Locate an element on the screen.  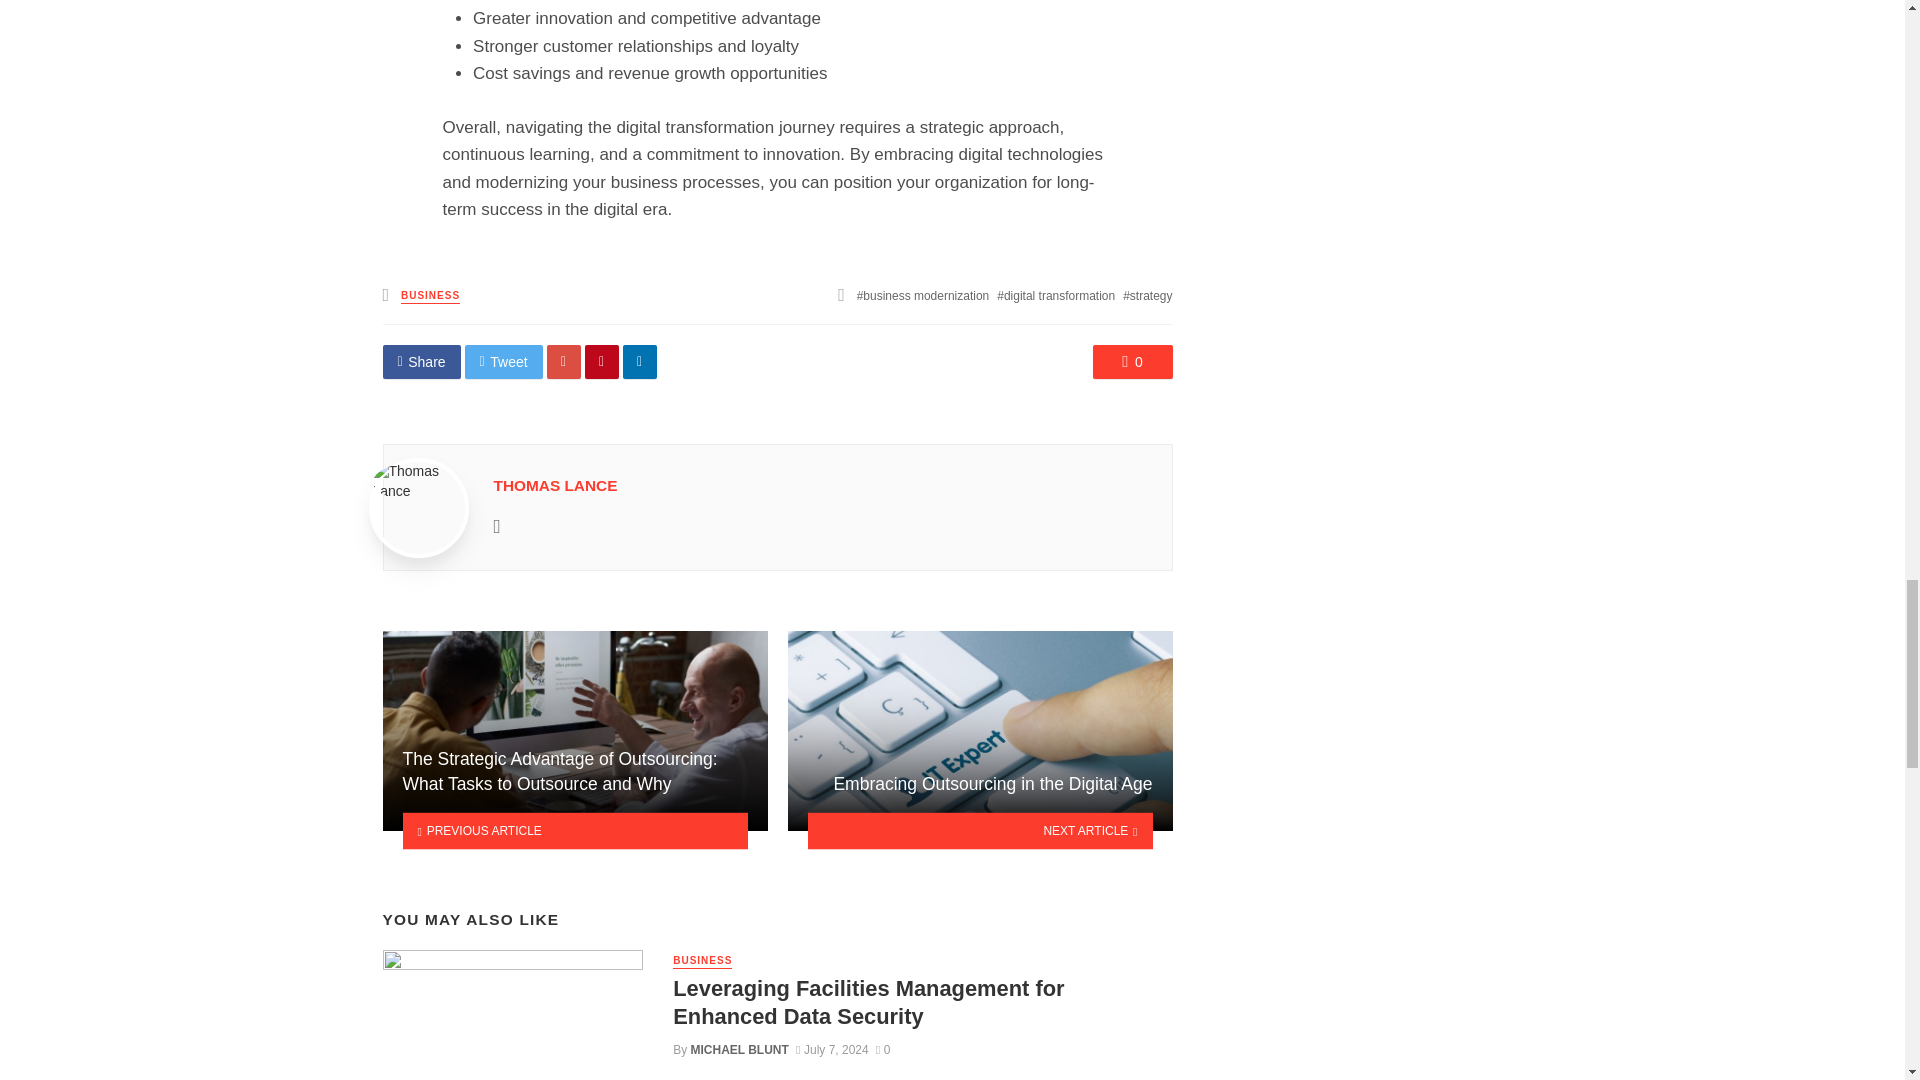
PREVIOUS ARTICLE is located at coordinates (574, 831).